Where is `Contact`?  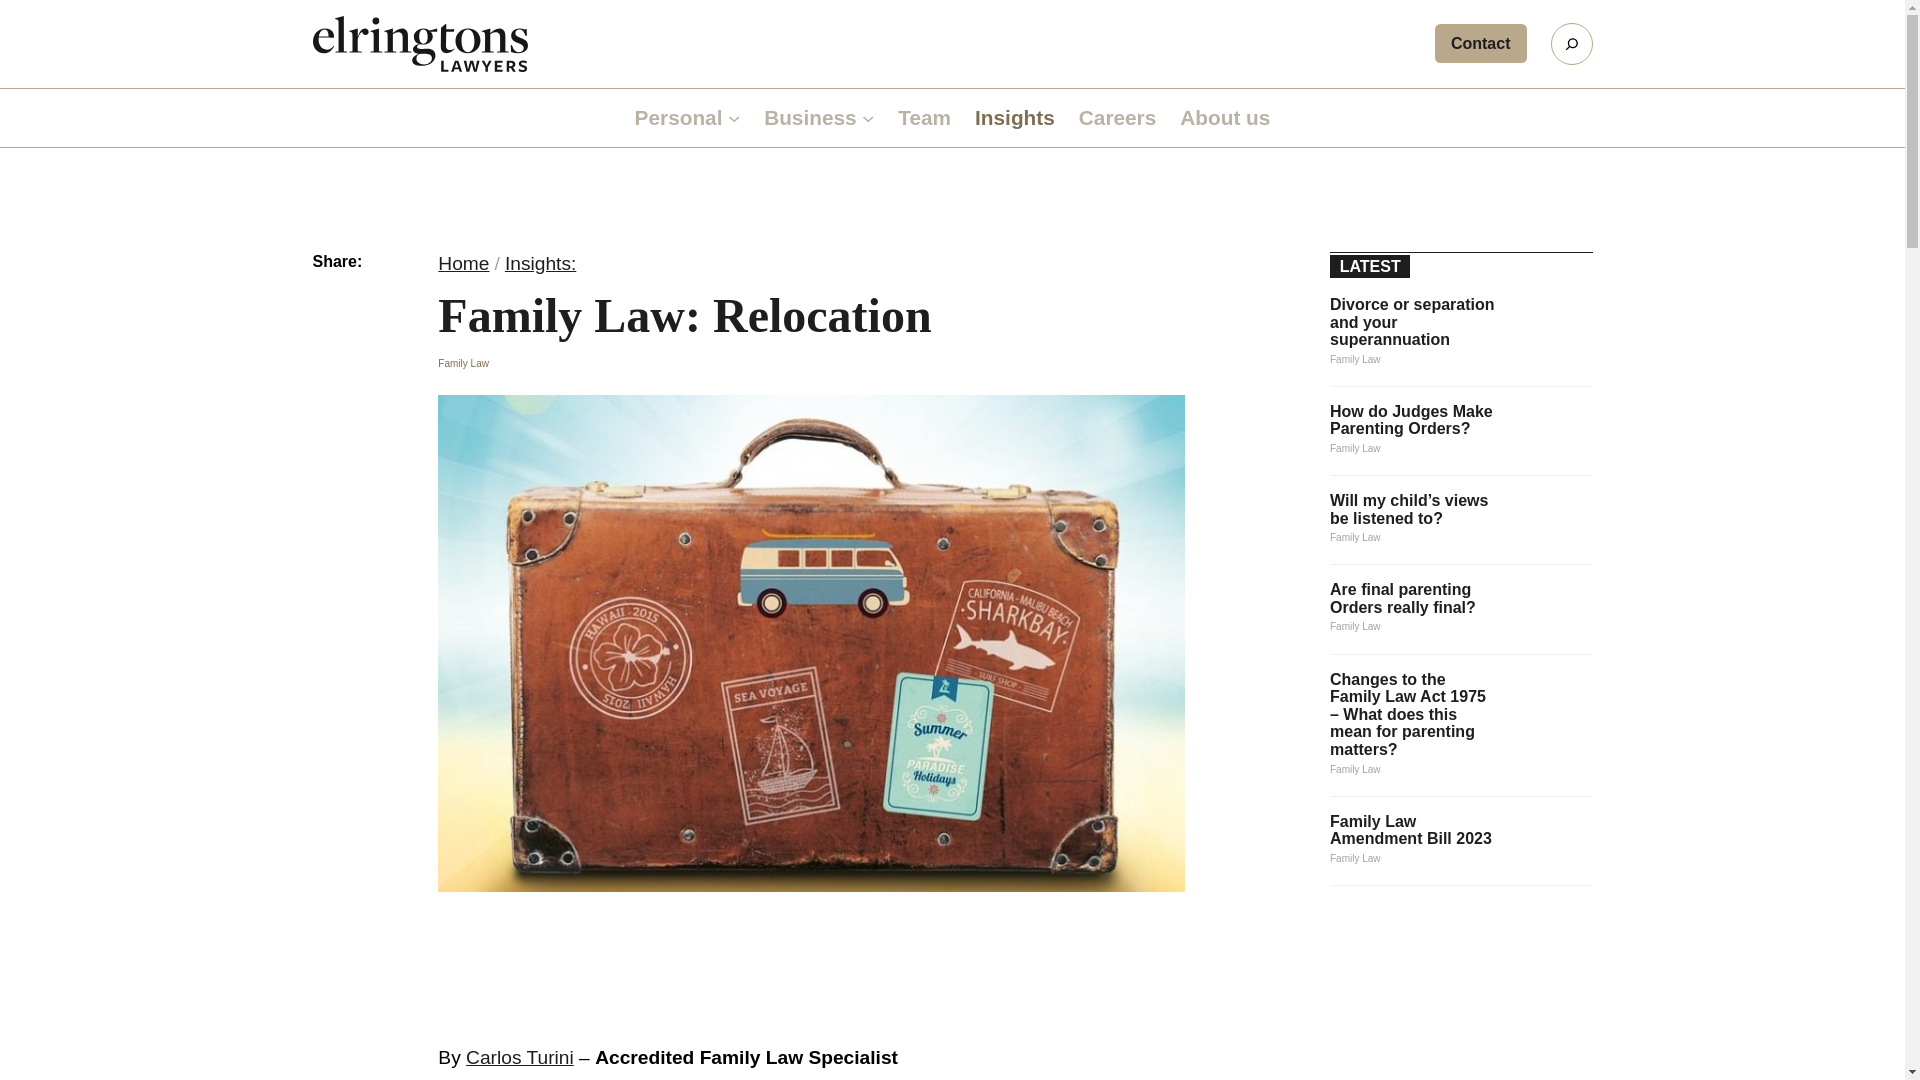 Contact is located at coordinates (1480, 42).